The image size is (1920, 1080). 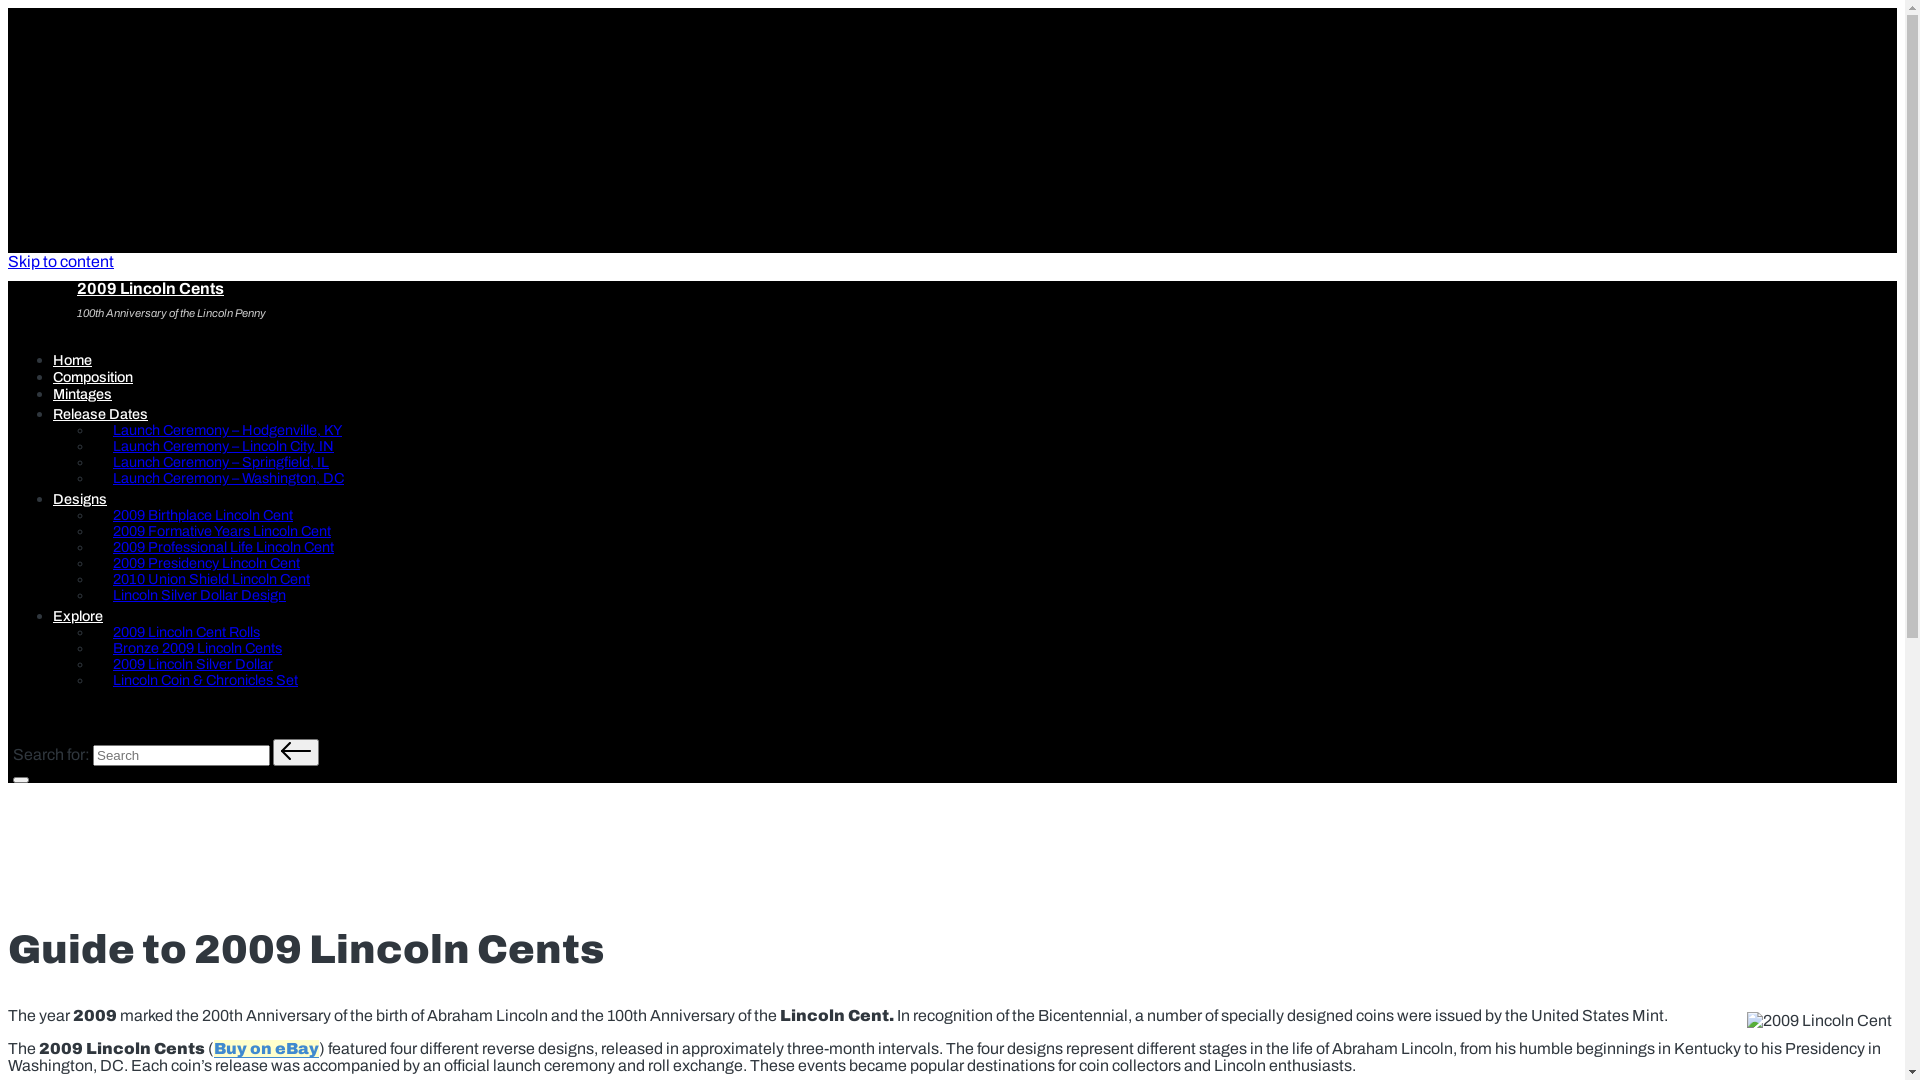 What do you see at coordinates (150, 288) in the screenshot?
I see `2009 Lincoln Cents` at bounding box center [150, 288].